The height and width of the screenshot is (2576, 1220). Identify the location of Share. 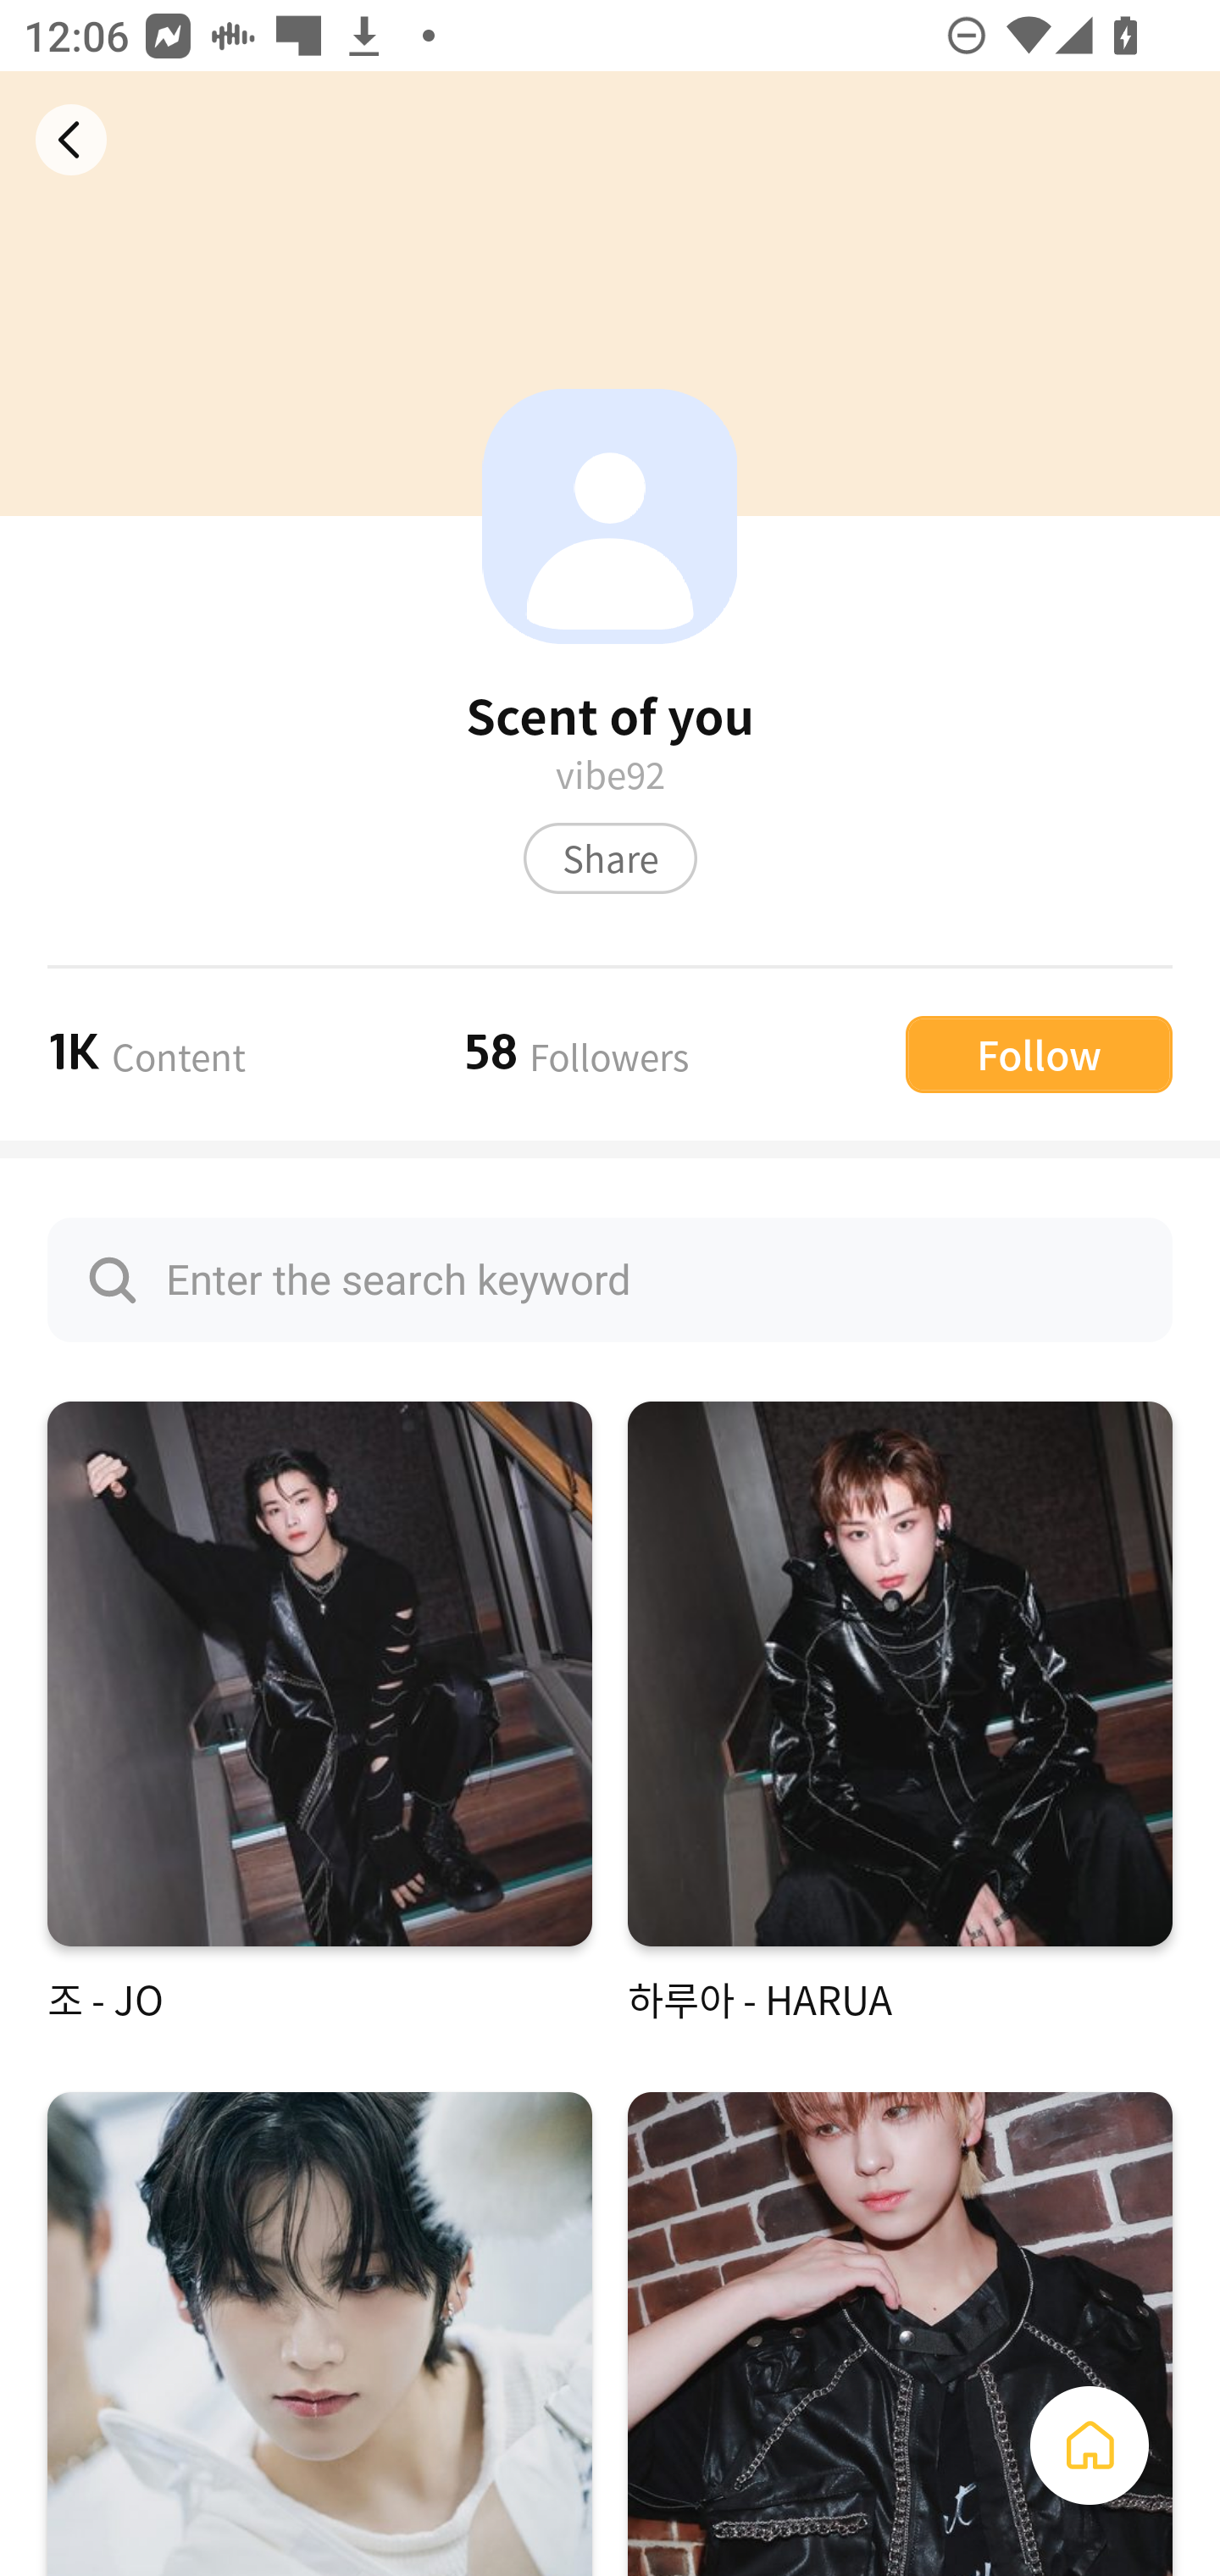
(610, 858).